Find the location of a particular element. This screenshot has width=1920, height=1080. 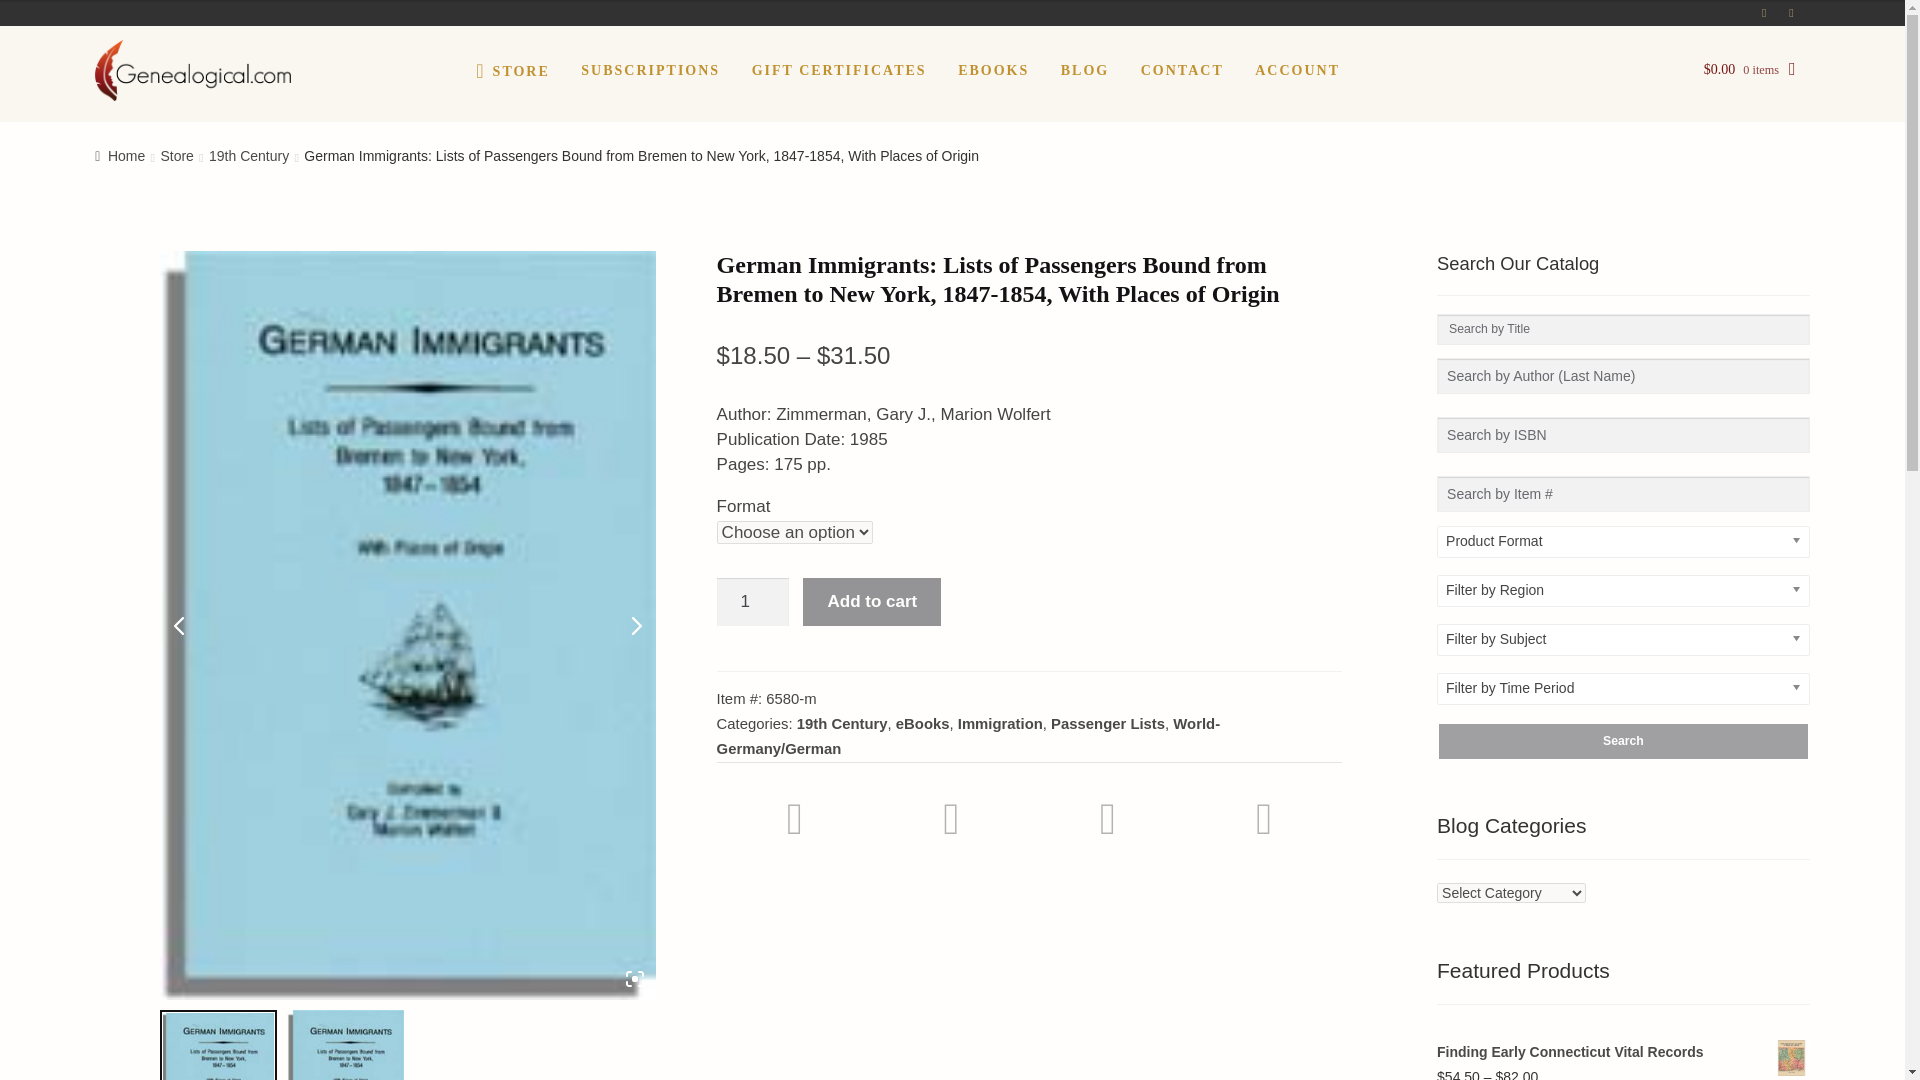

19th Century is located at coordinates (842, 724).